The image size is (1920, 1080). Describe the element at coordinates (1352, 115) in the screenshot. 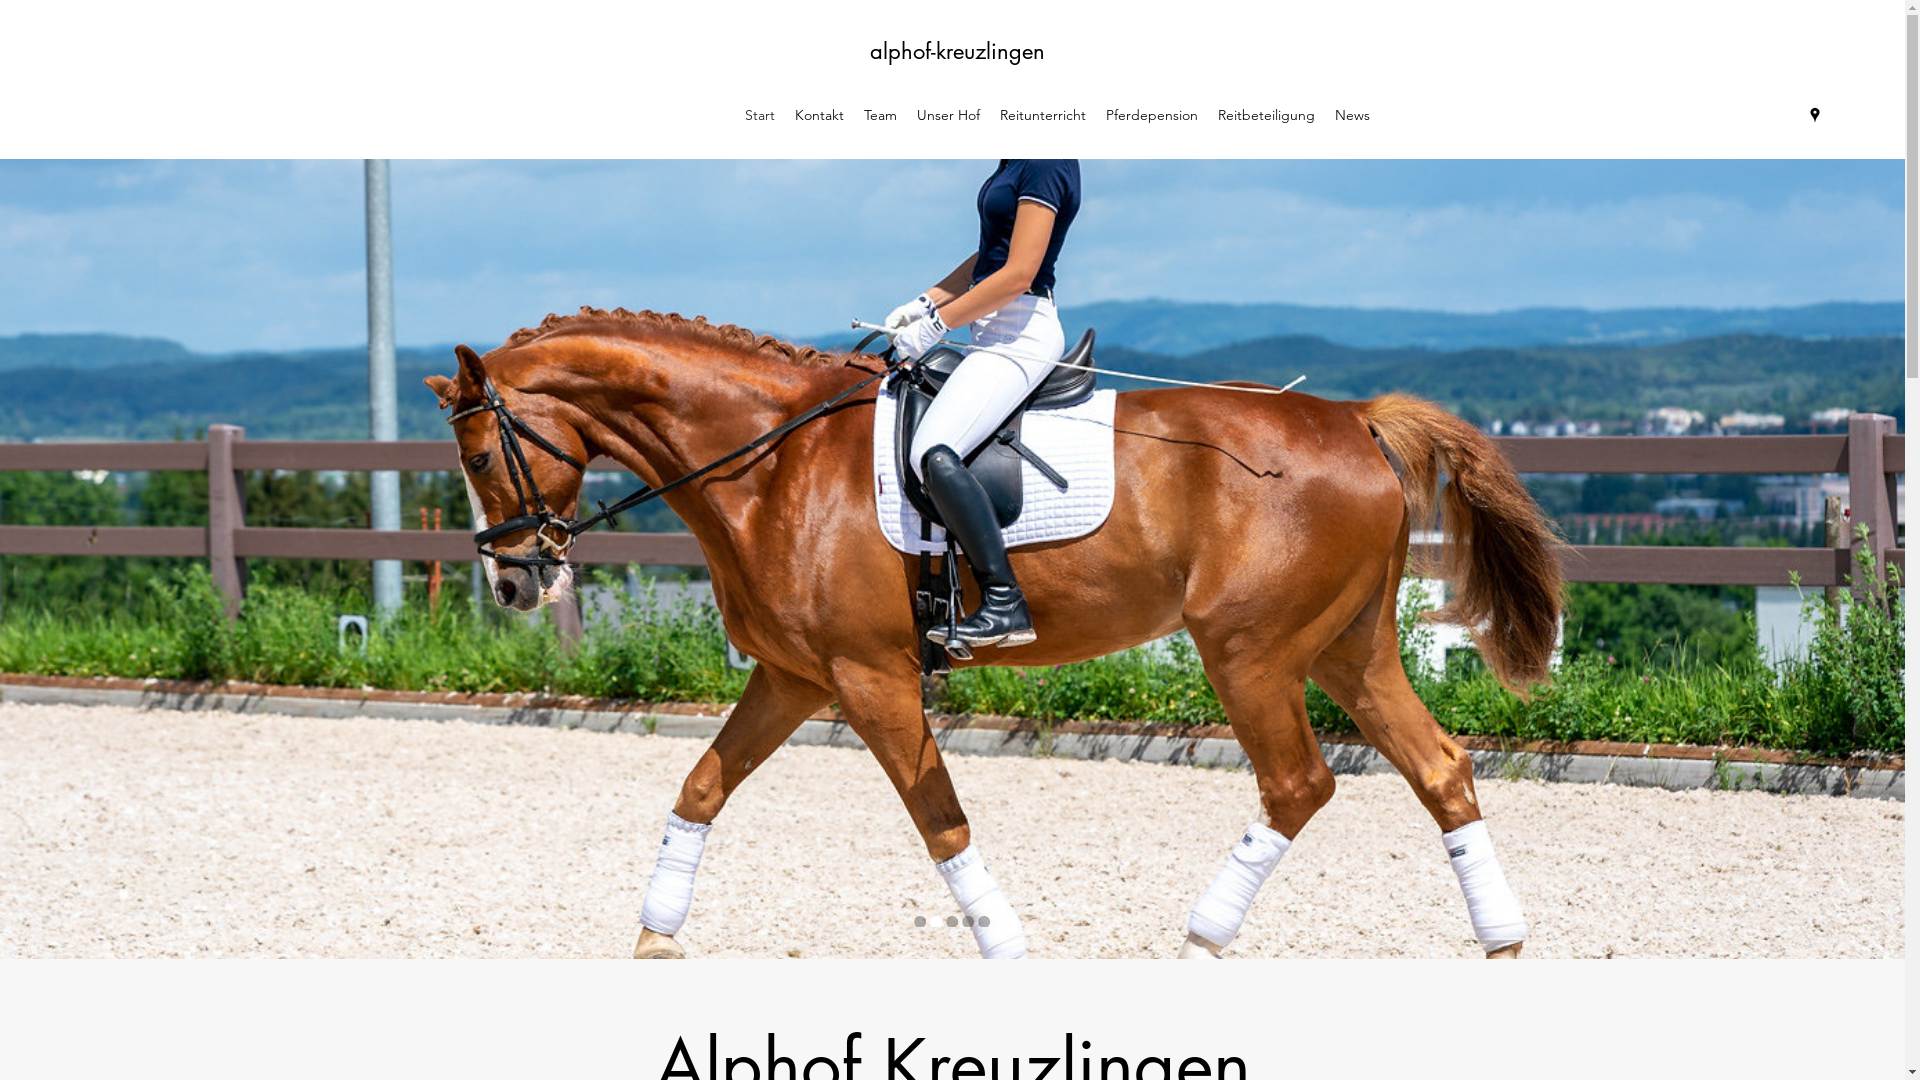

I see `News` at that location.